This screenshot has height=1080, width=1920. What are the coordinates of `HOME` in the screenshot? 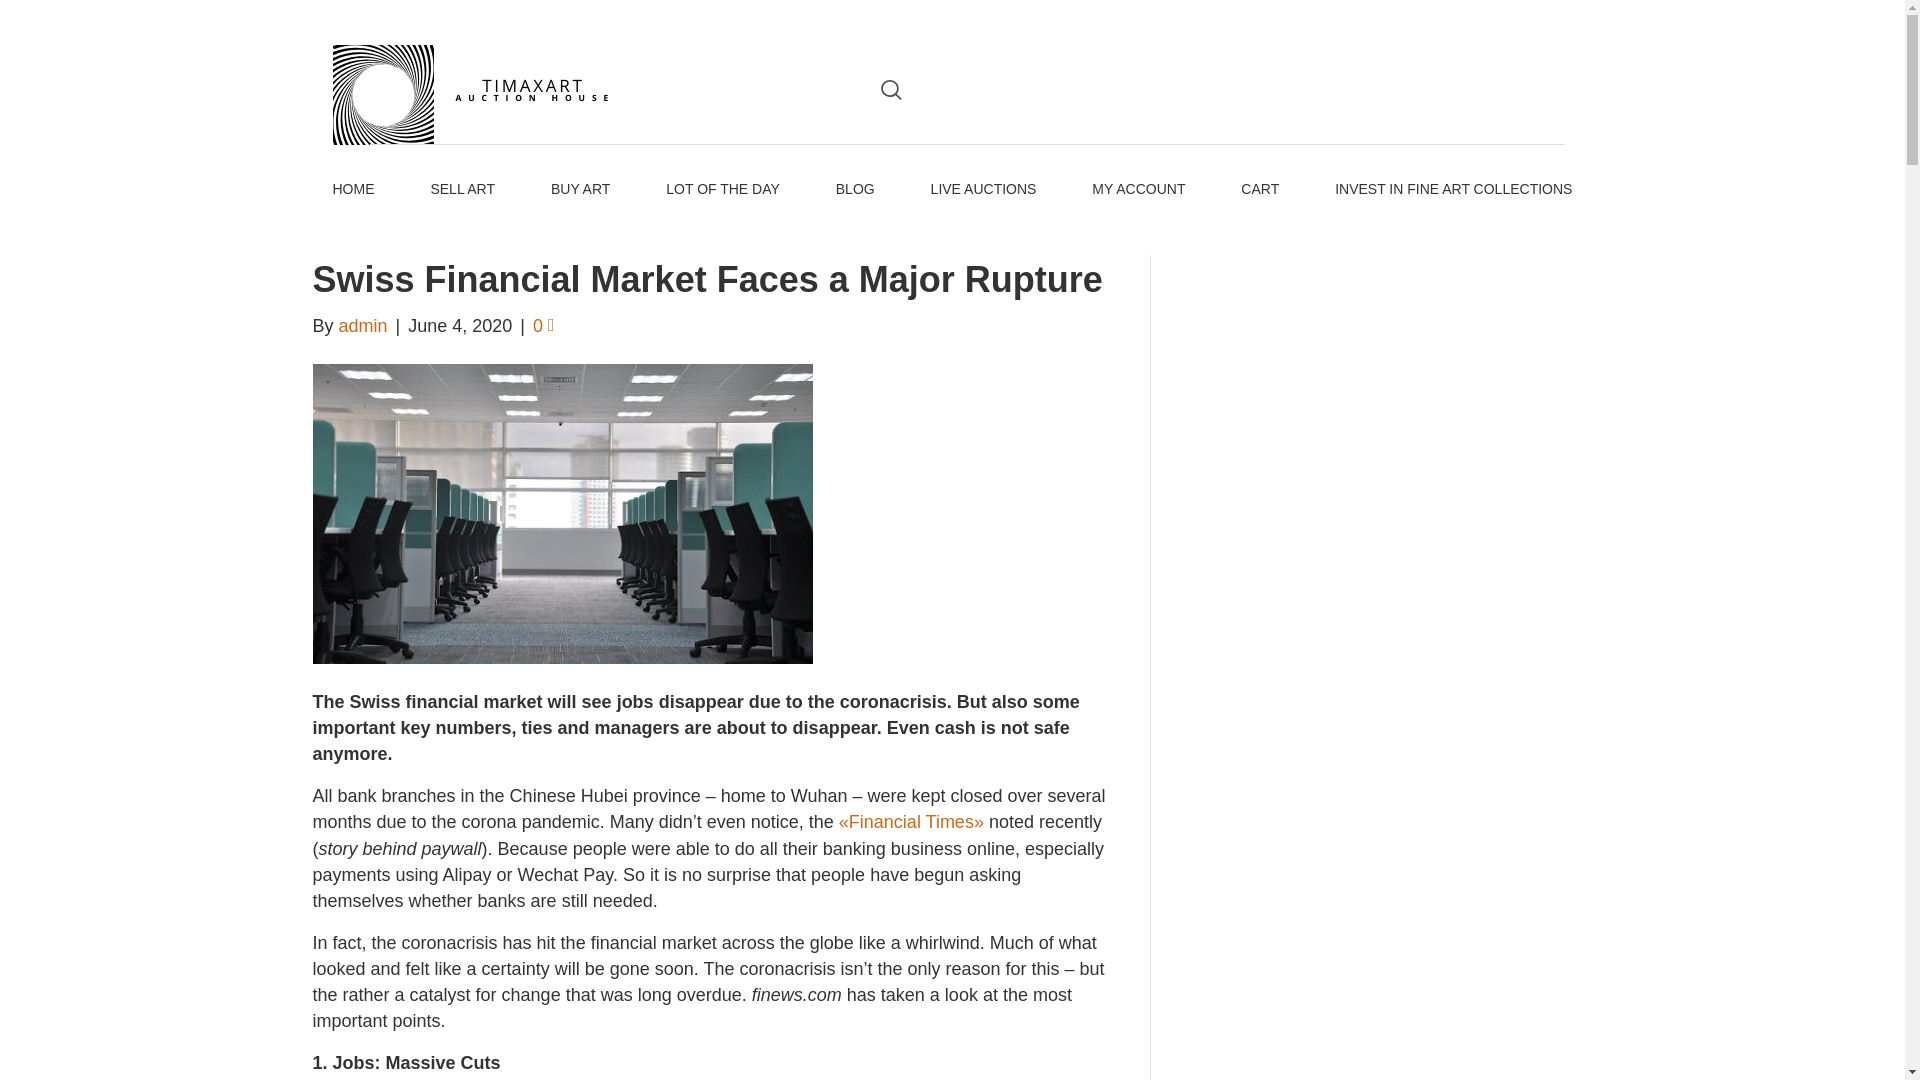 It's located at (353, 190).